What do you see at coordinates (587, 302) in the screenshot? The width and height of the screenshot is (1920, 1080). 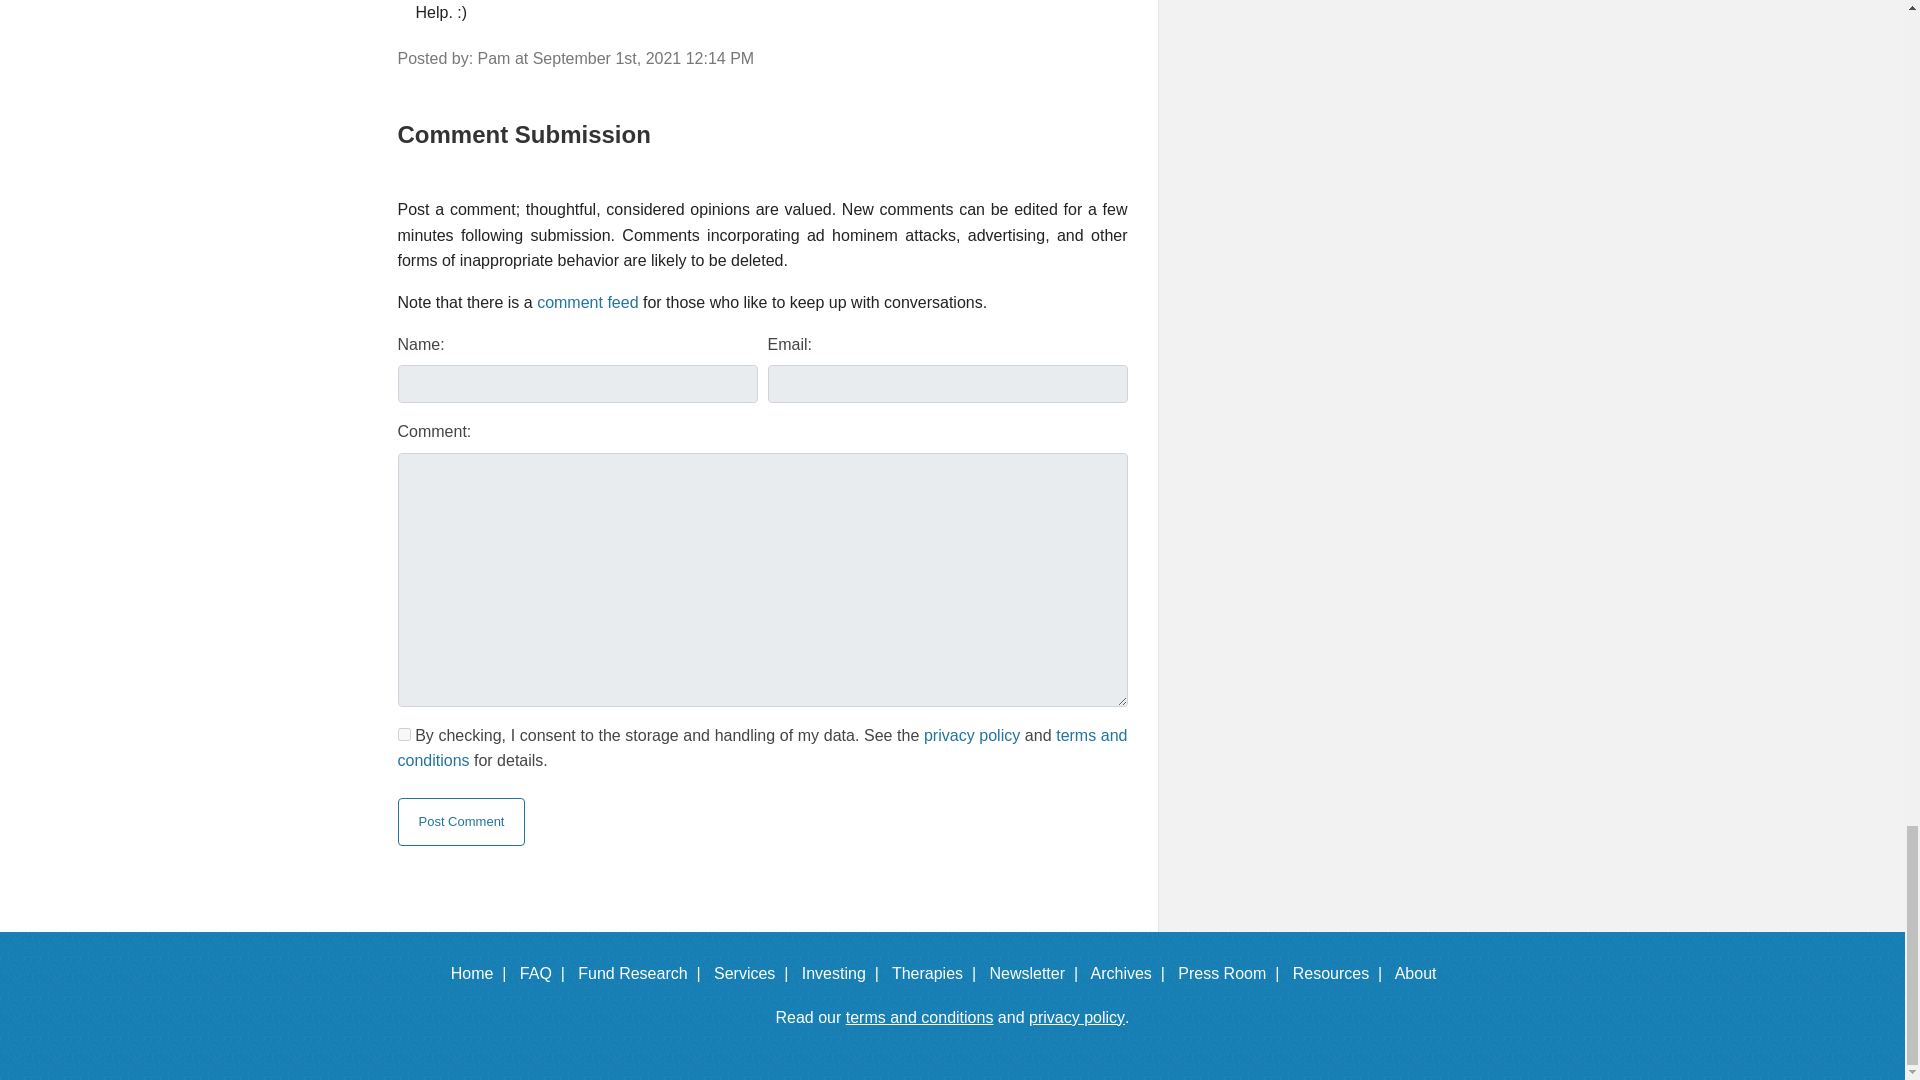 I see `comment feed` at bounding box center [587, 302].